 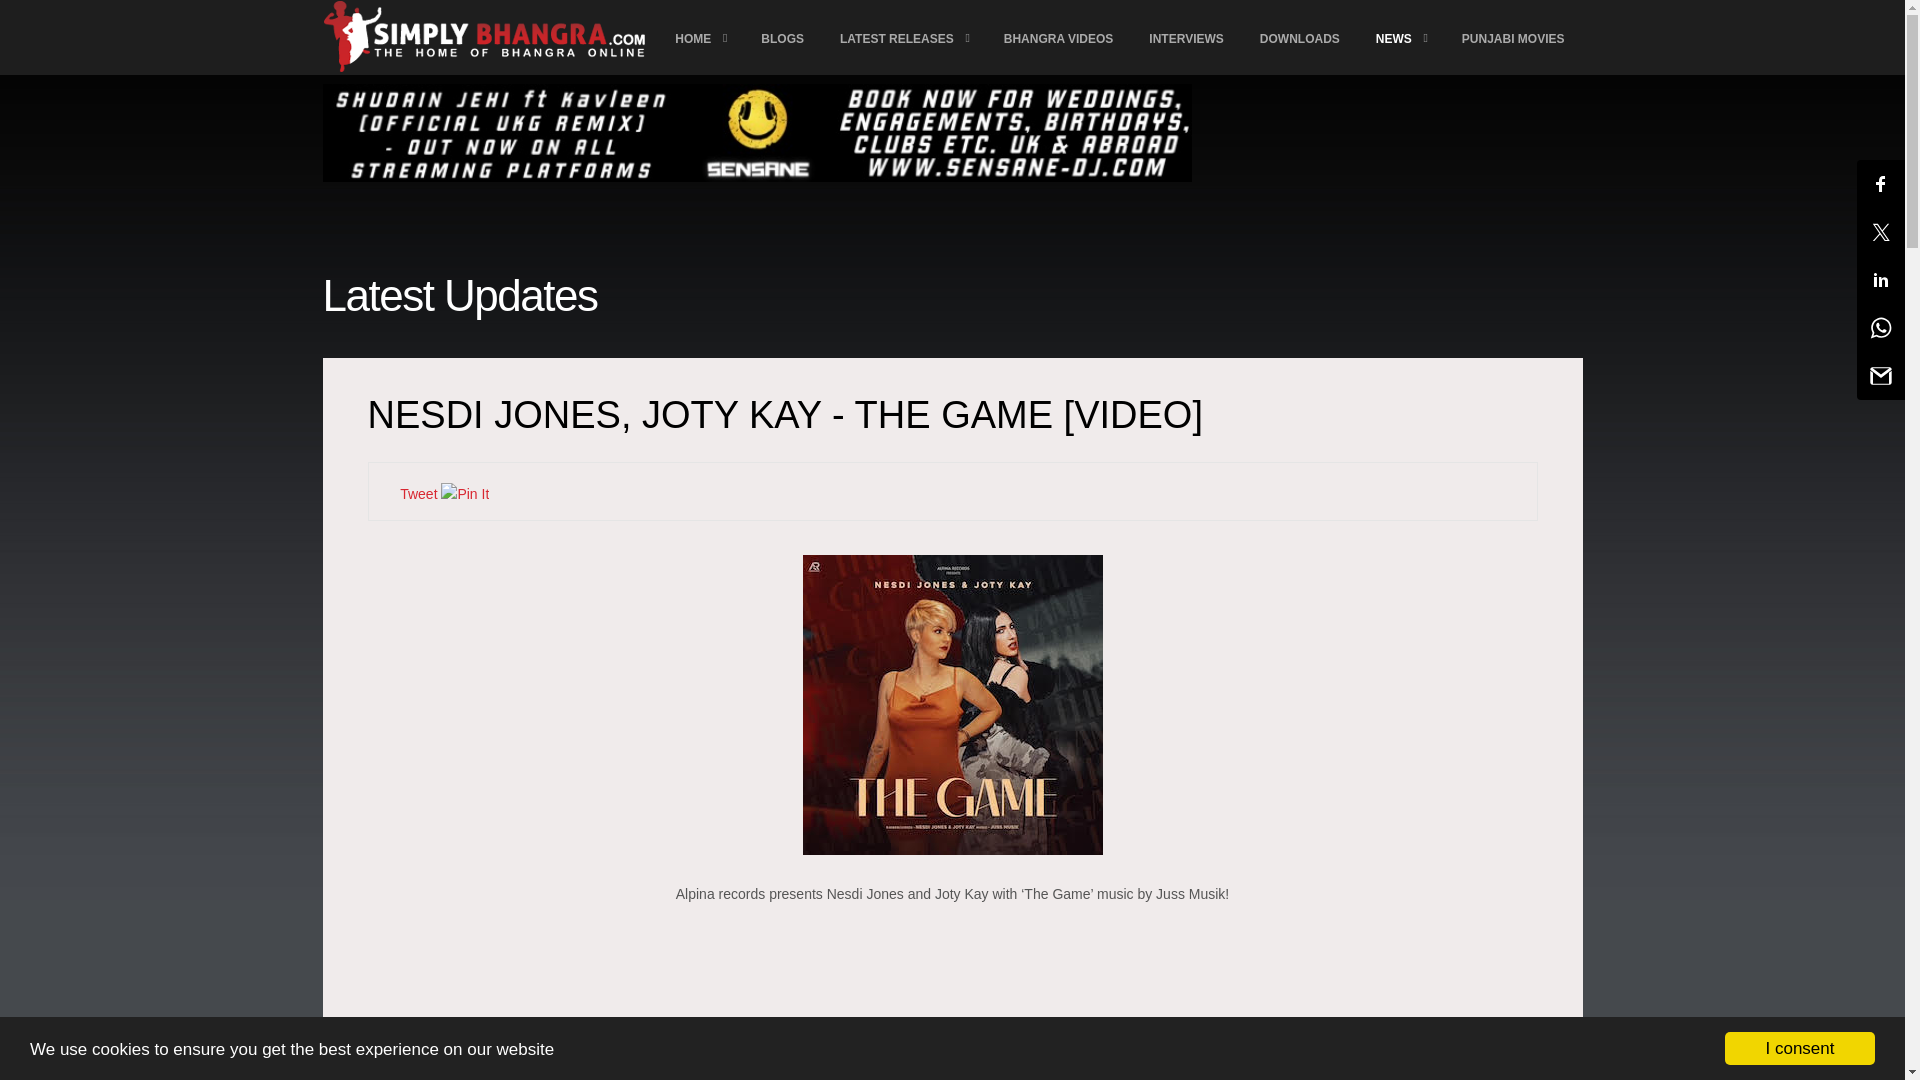 What do you see at coordinates (1185, 38) in the screenshot?
I see `INTERVIEWS` at bounding box center [1185, 38].